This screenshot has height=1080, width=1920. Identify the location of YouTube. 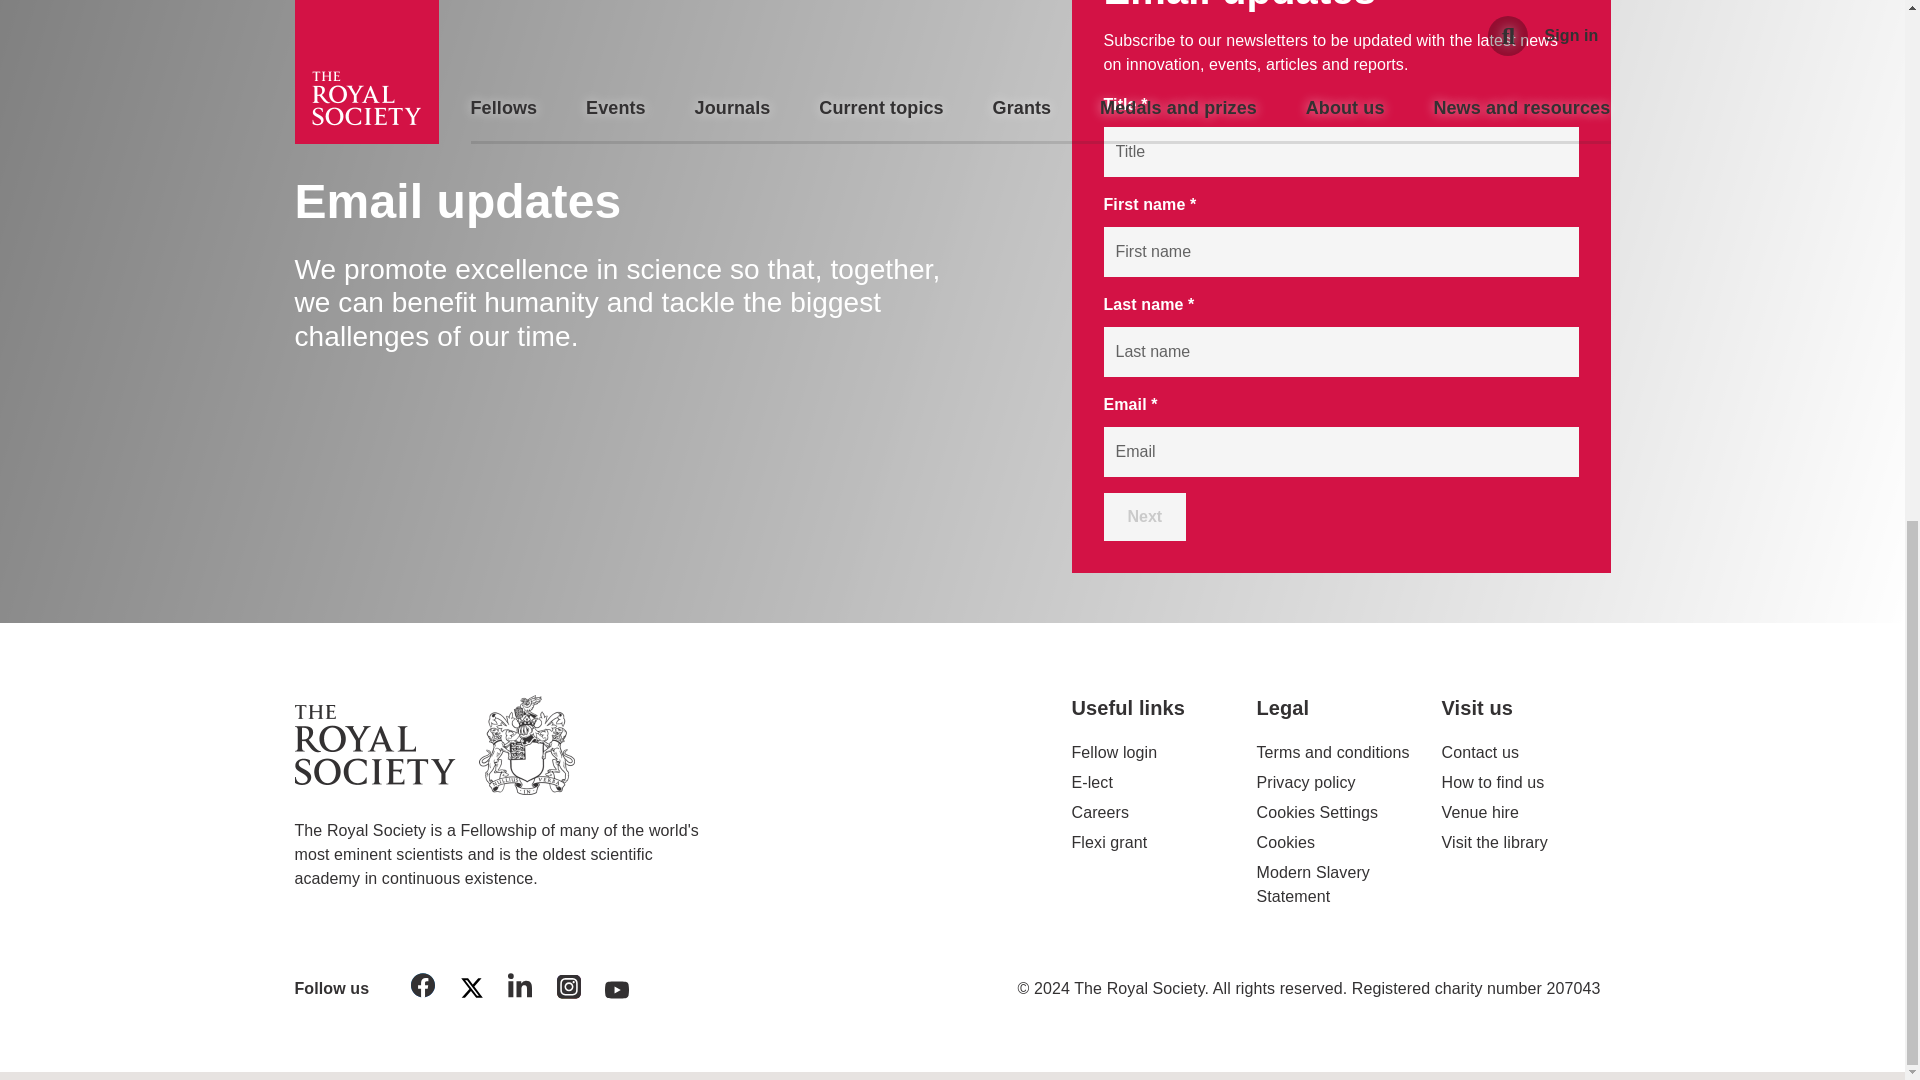
(617, 992).